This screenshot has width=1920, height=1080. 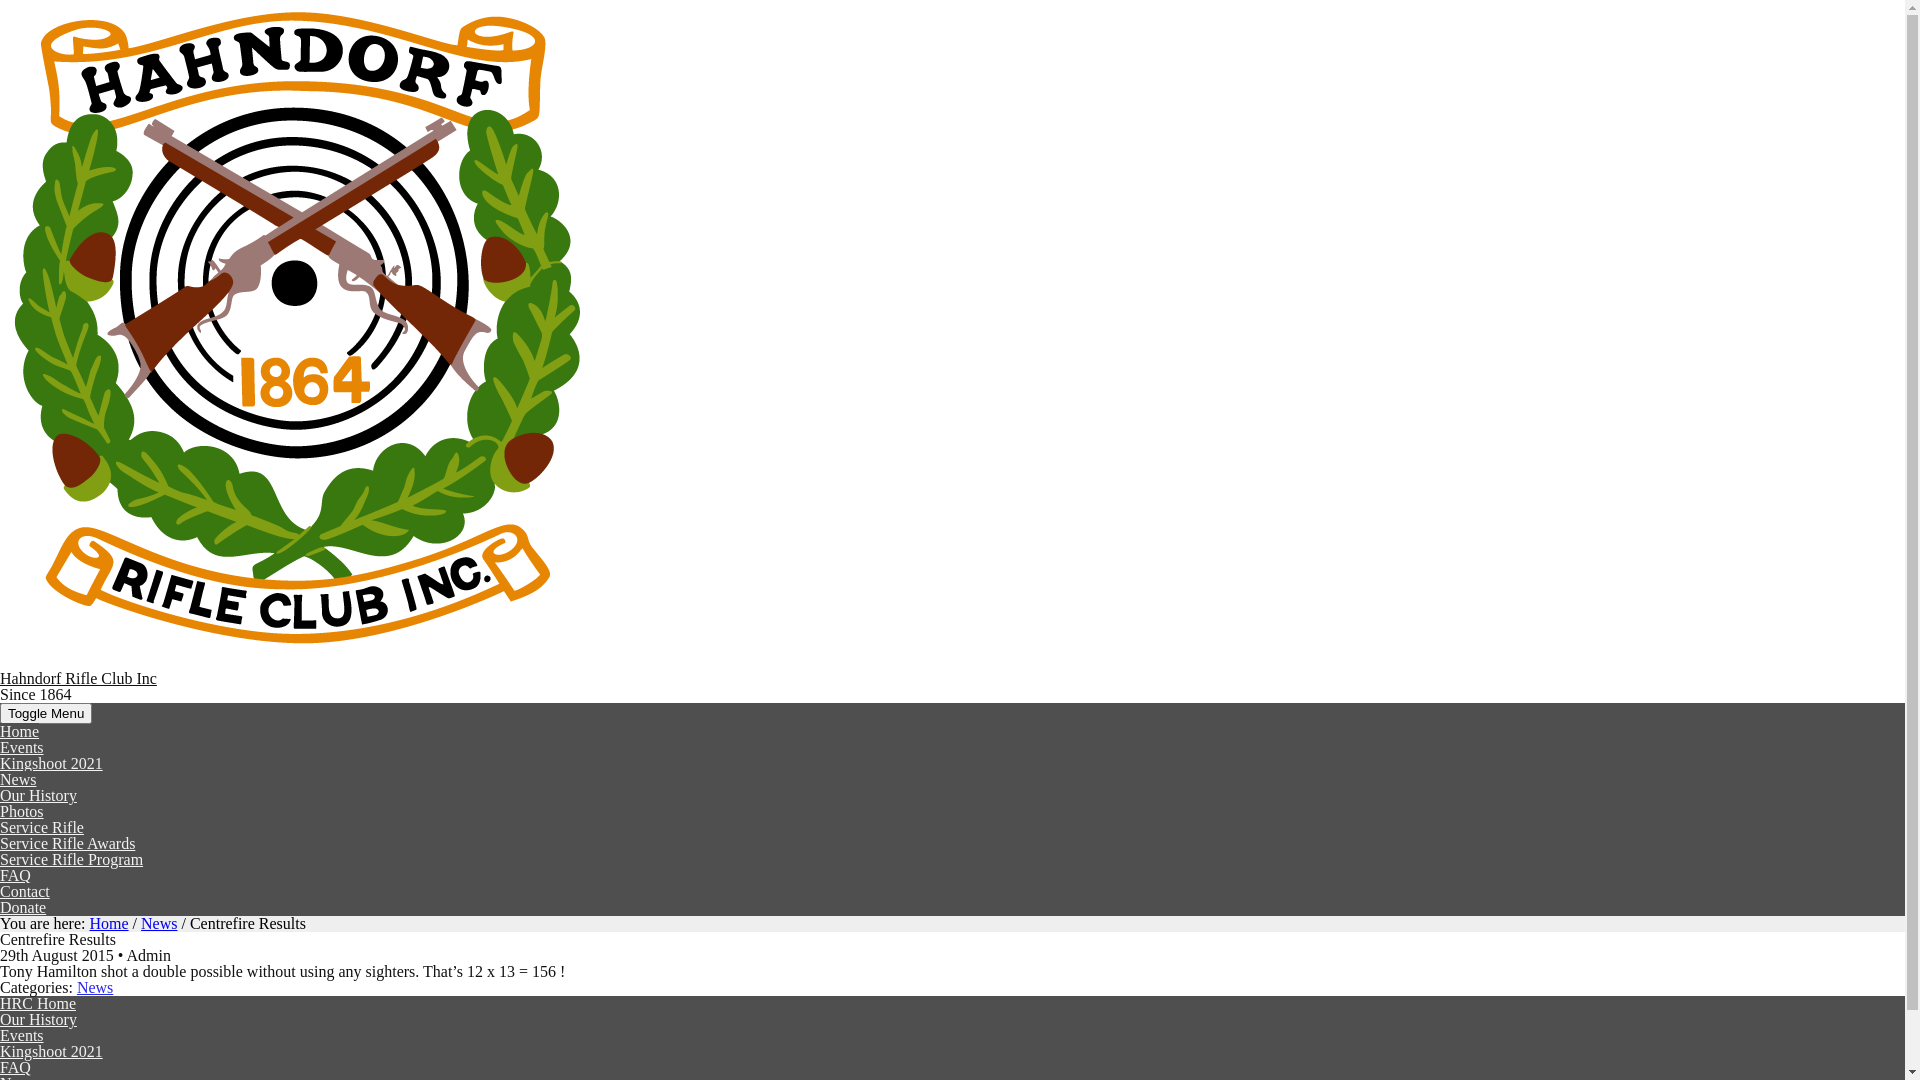 What do you see at coordinates (68, 844) in the screenshot?
I see `Service Rifle Awards` at bounding box center [68, 844].